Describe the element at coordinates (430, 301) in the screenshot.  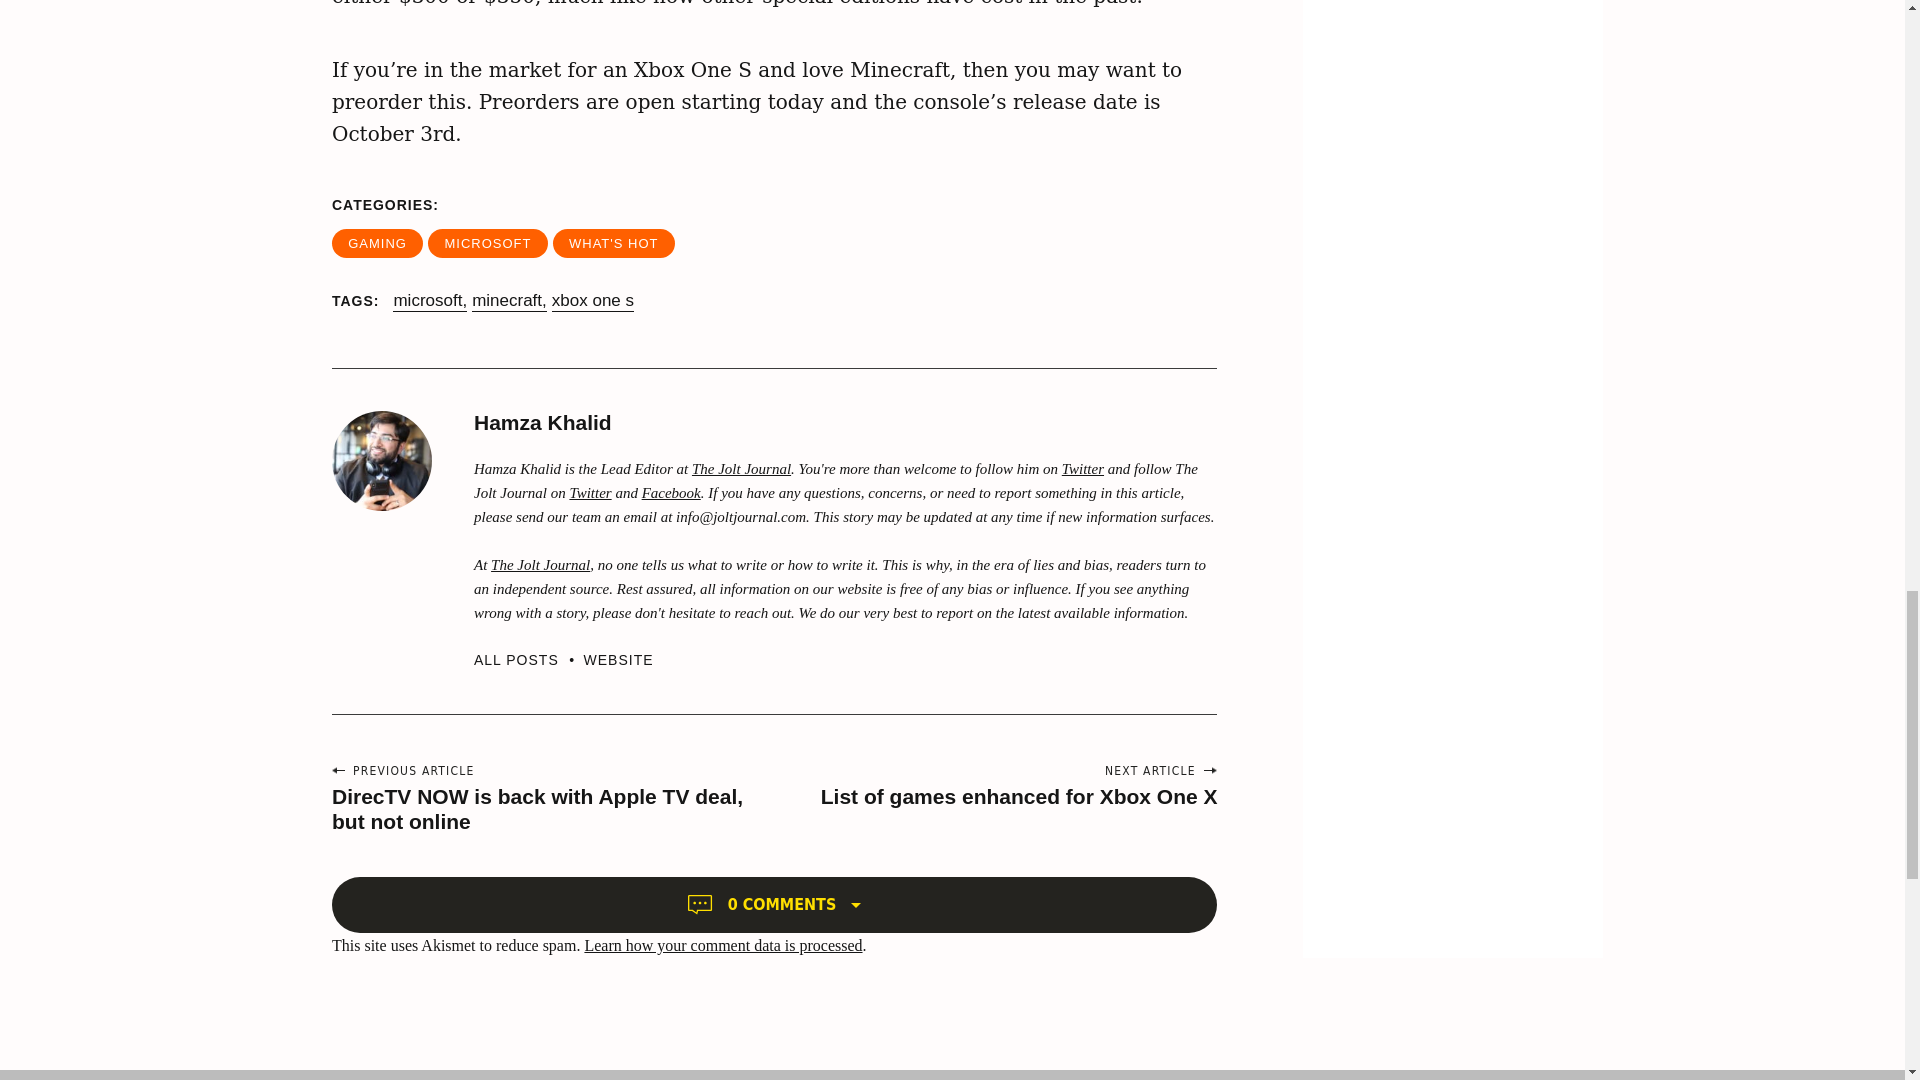
I see `microsoft` at that location.